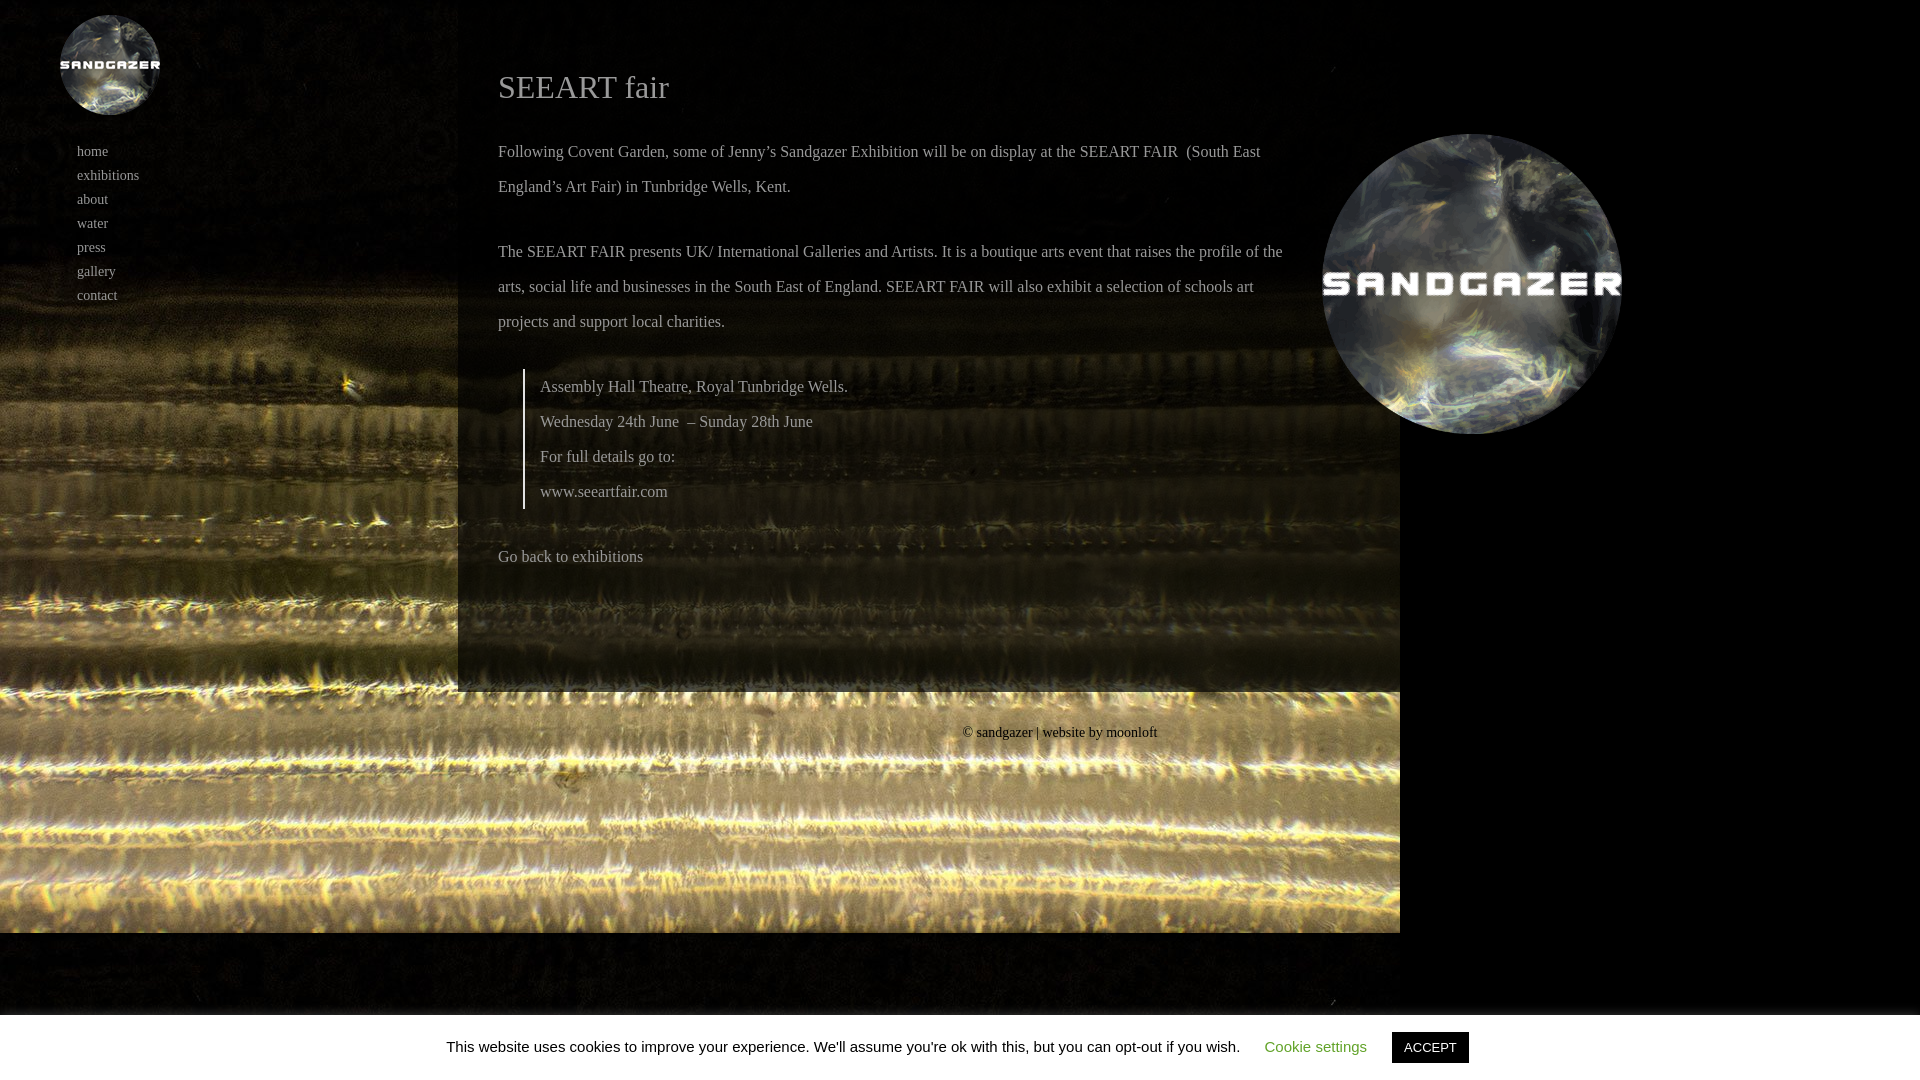  What do you see at coordinates (109, 248) in the screenshot?
I see `press` at bounding box center [109, 248].